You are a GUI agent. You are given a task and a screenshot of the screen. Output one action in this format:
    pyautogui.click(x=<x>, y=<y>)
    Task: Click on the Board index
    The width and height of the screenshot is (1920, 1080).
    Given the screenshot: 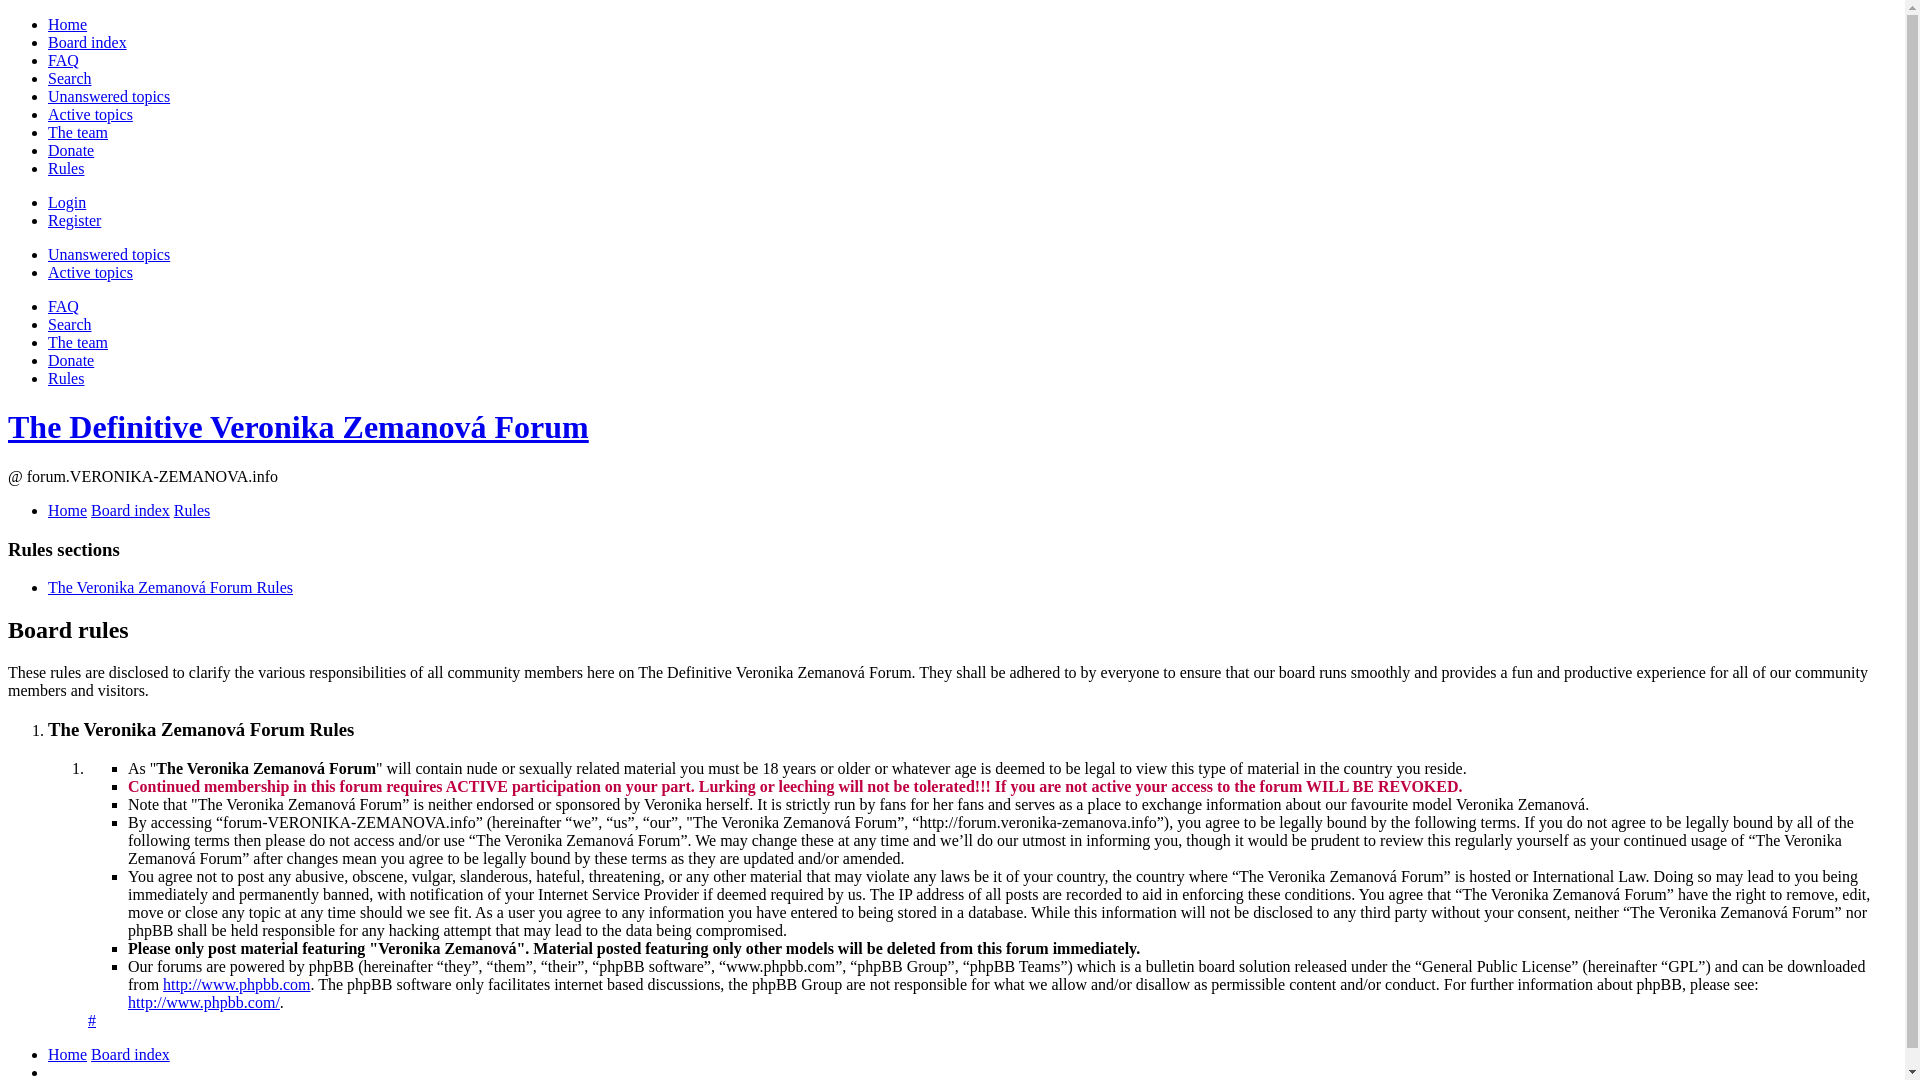 What is the action you would take?
    pyautogui.click(x=87, y=42)
    